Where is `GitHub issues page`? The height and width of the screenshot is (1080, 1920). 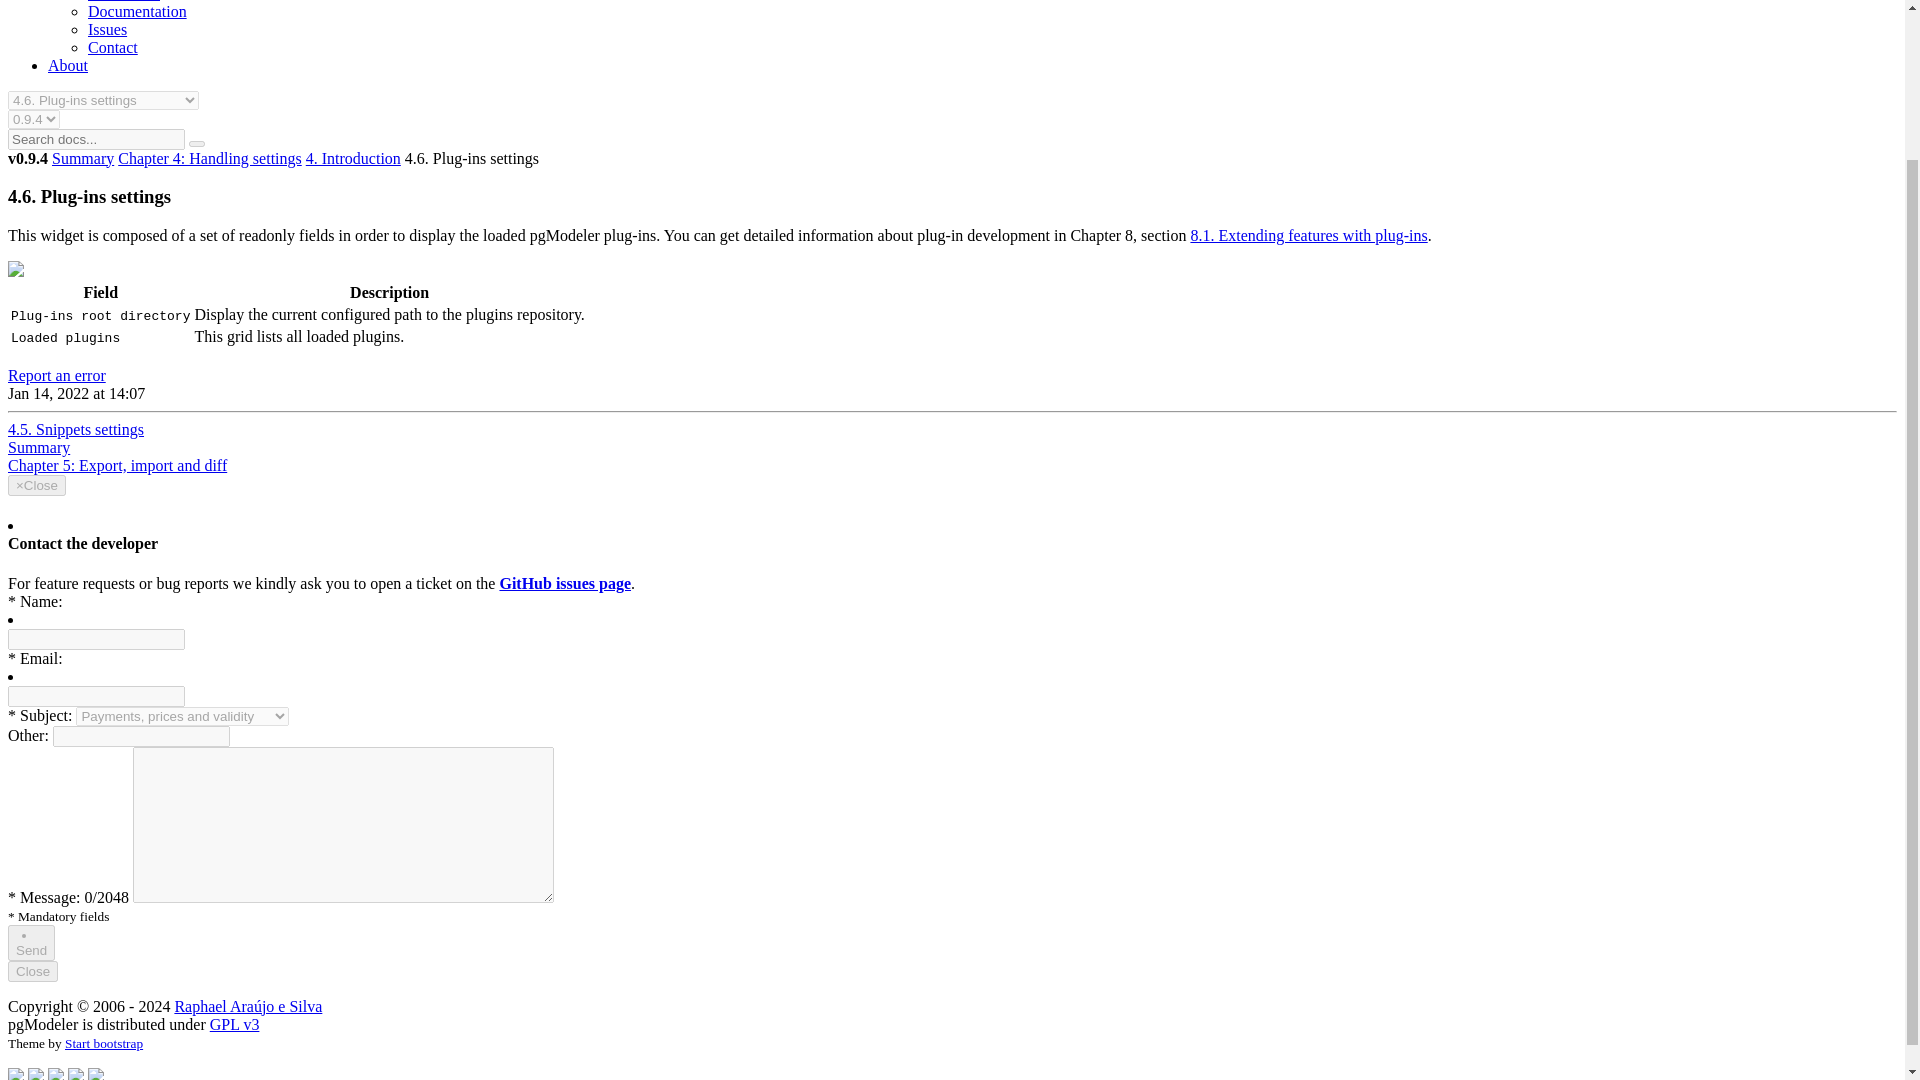
GitHub issues page is located at coordinates (565, 582).